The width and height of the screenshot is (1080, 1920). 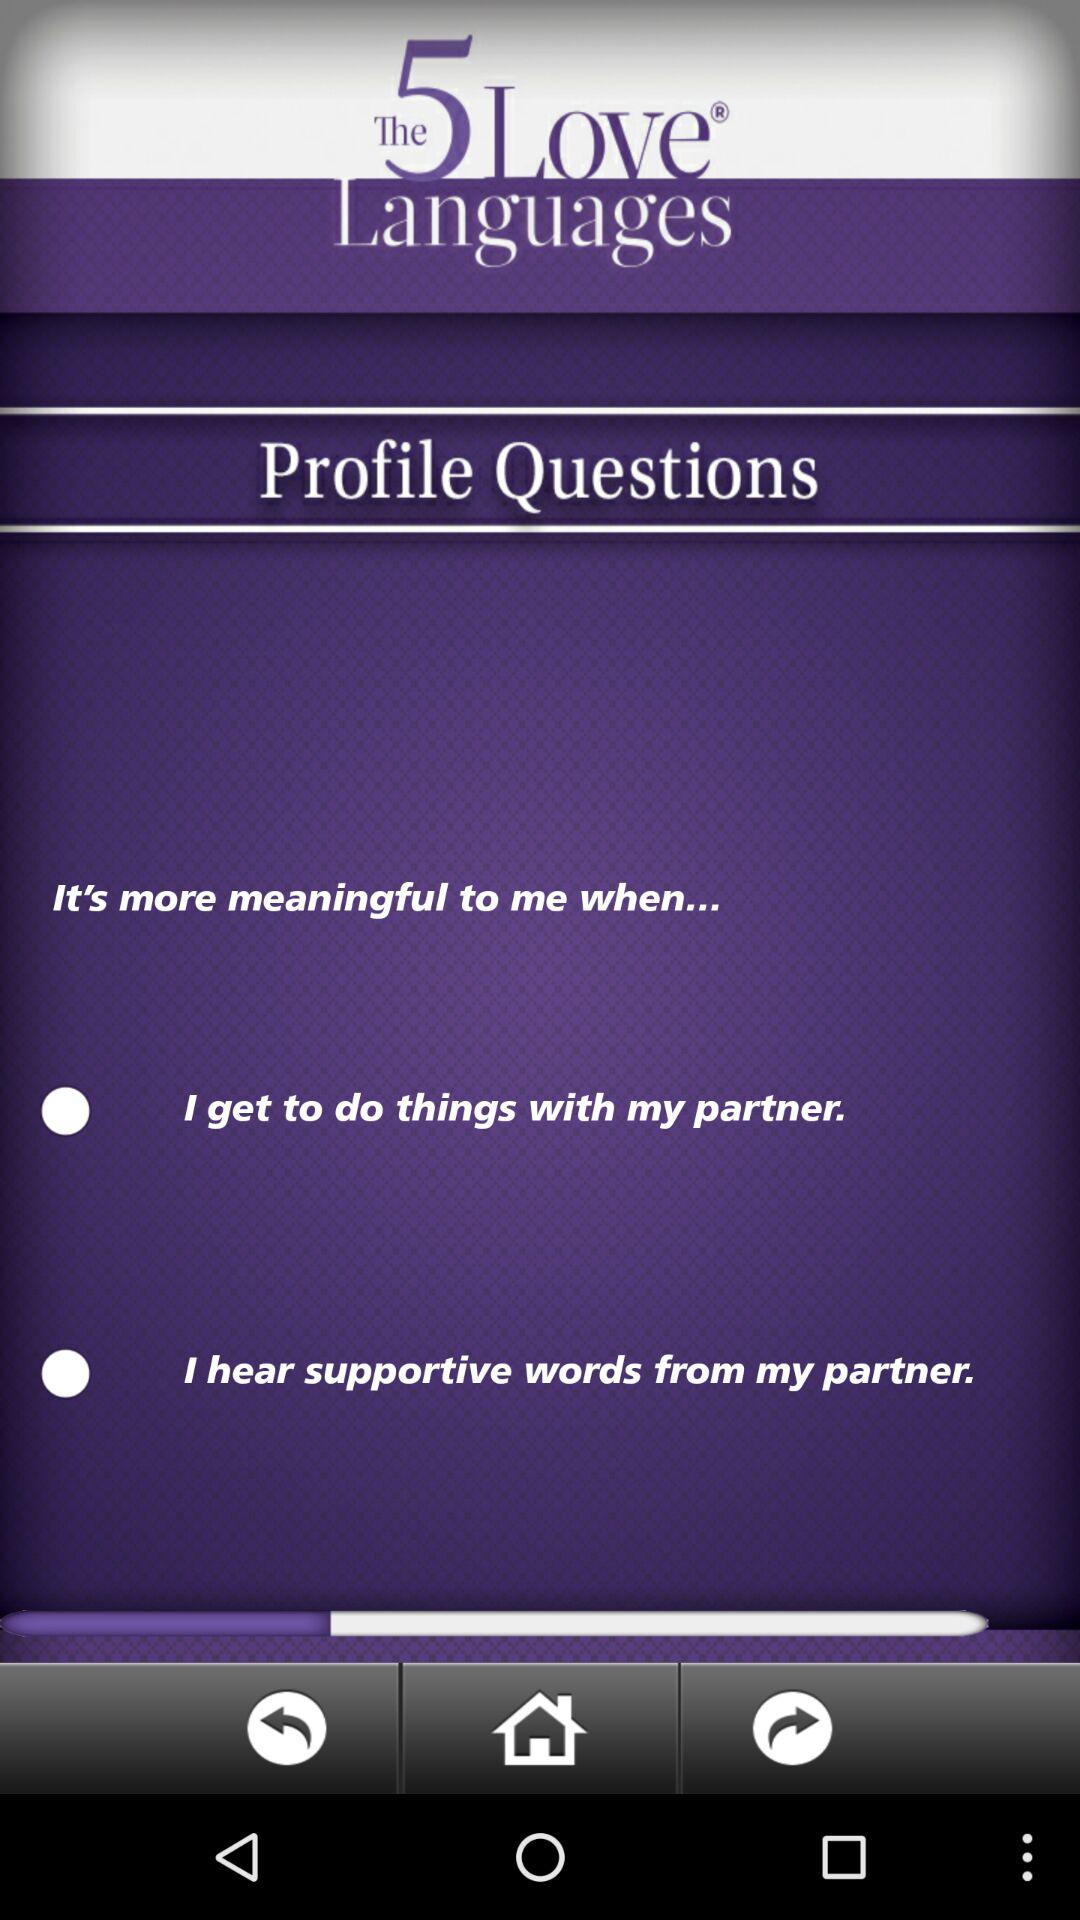 What do you see at coordinates (880, 1728) in the screenshot?
I see `go forward` at bounding box center [880, 1728].